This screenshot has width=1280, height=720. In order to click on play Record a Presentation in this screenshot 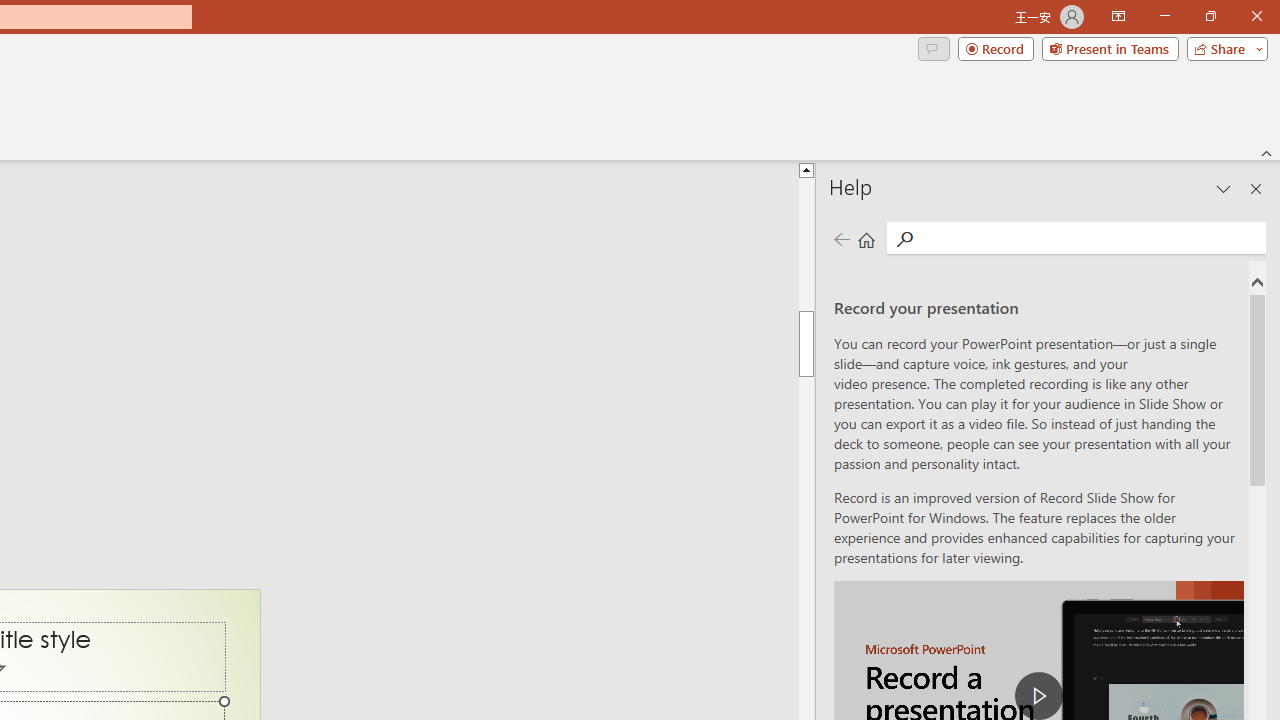, I will do `click(1038, 696)`.